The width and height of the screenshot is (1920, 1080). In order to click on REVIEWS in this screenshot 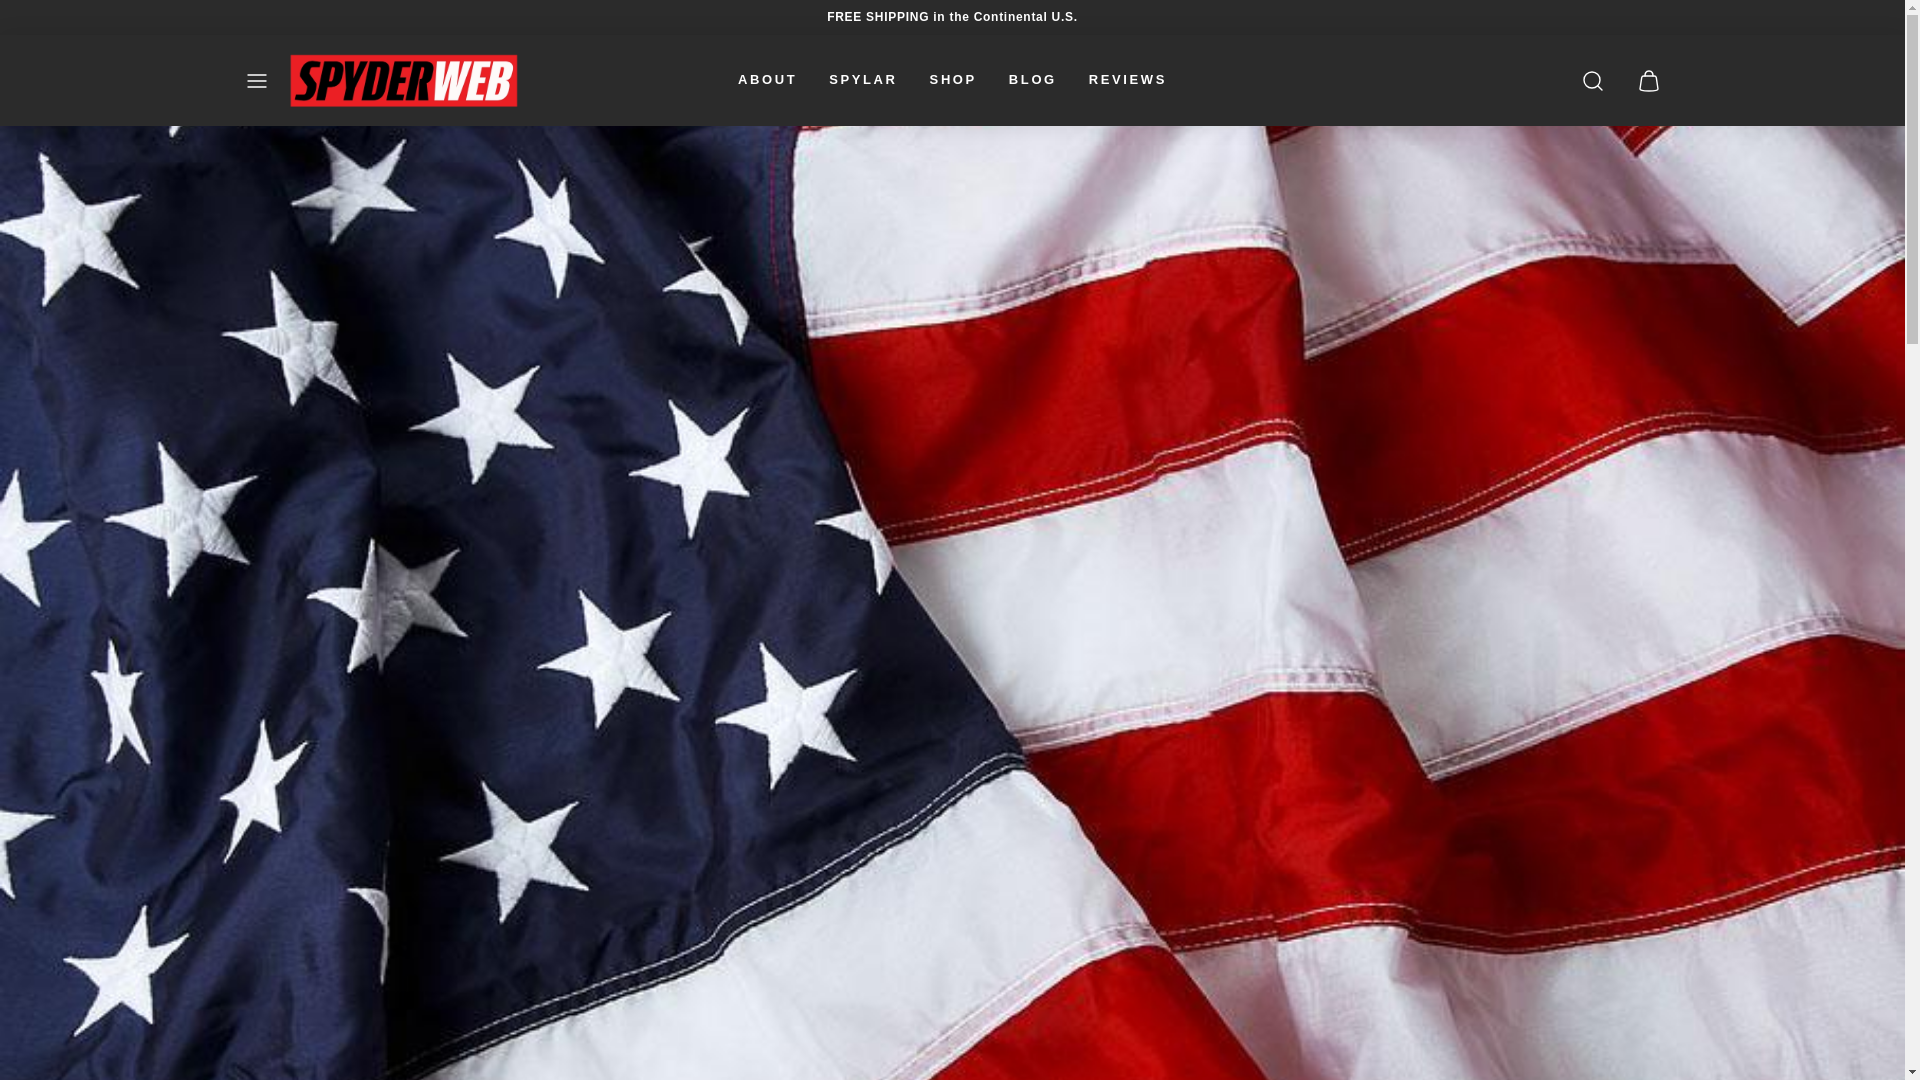, I will do `click(1128, 80)`.